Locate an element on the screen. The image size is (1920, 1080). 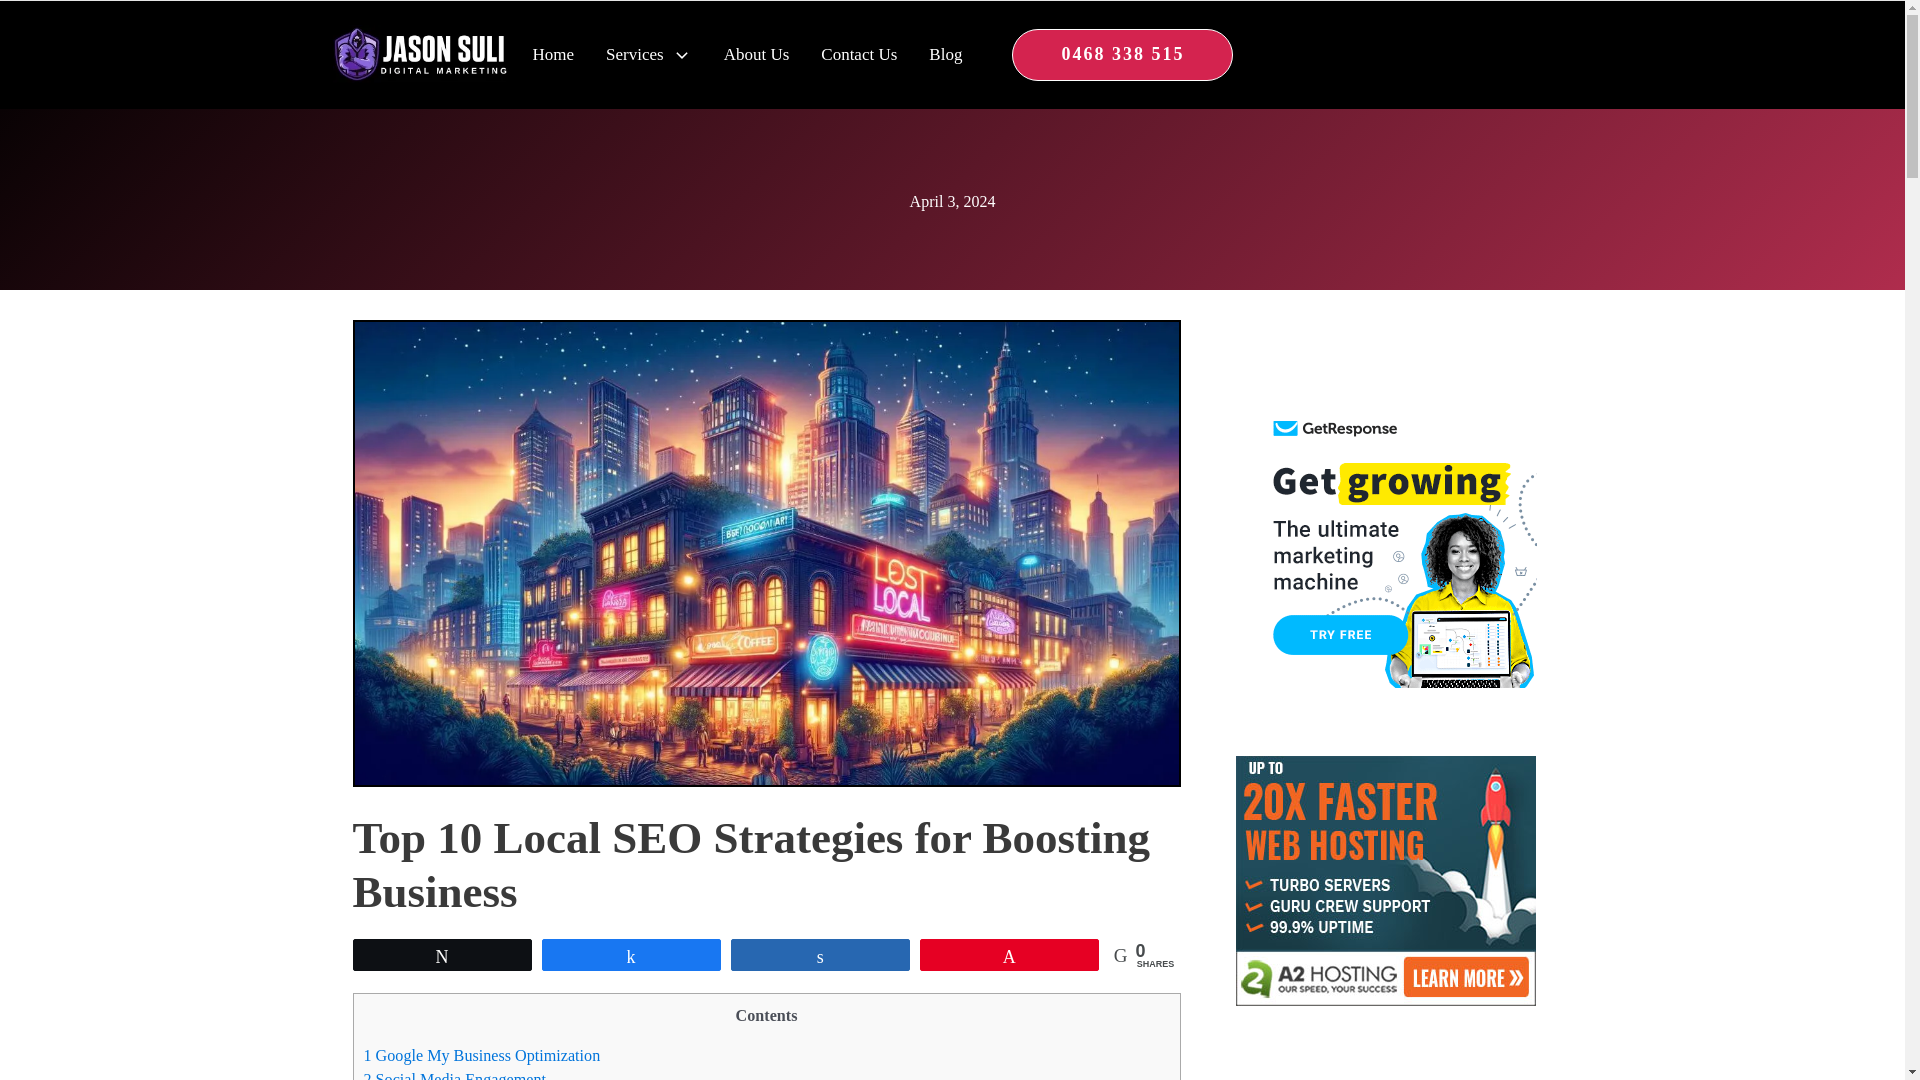
2 Social Media Engagement is located at coordinates (454, 1076).